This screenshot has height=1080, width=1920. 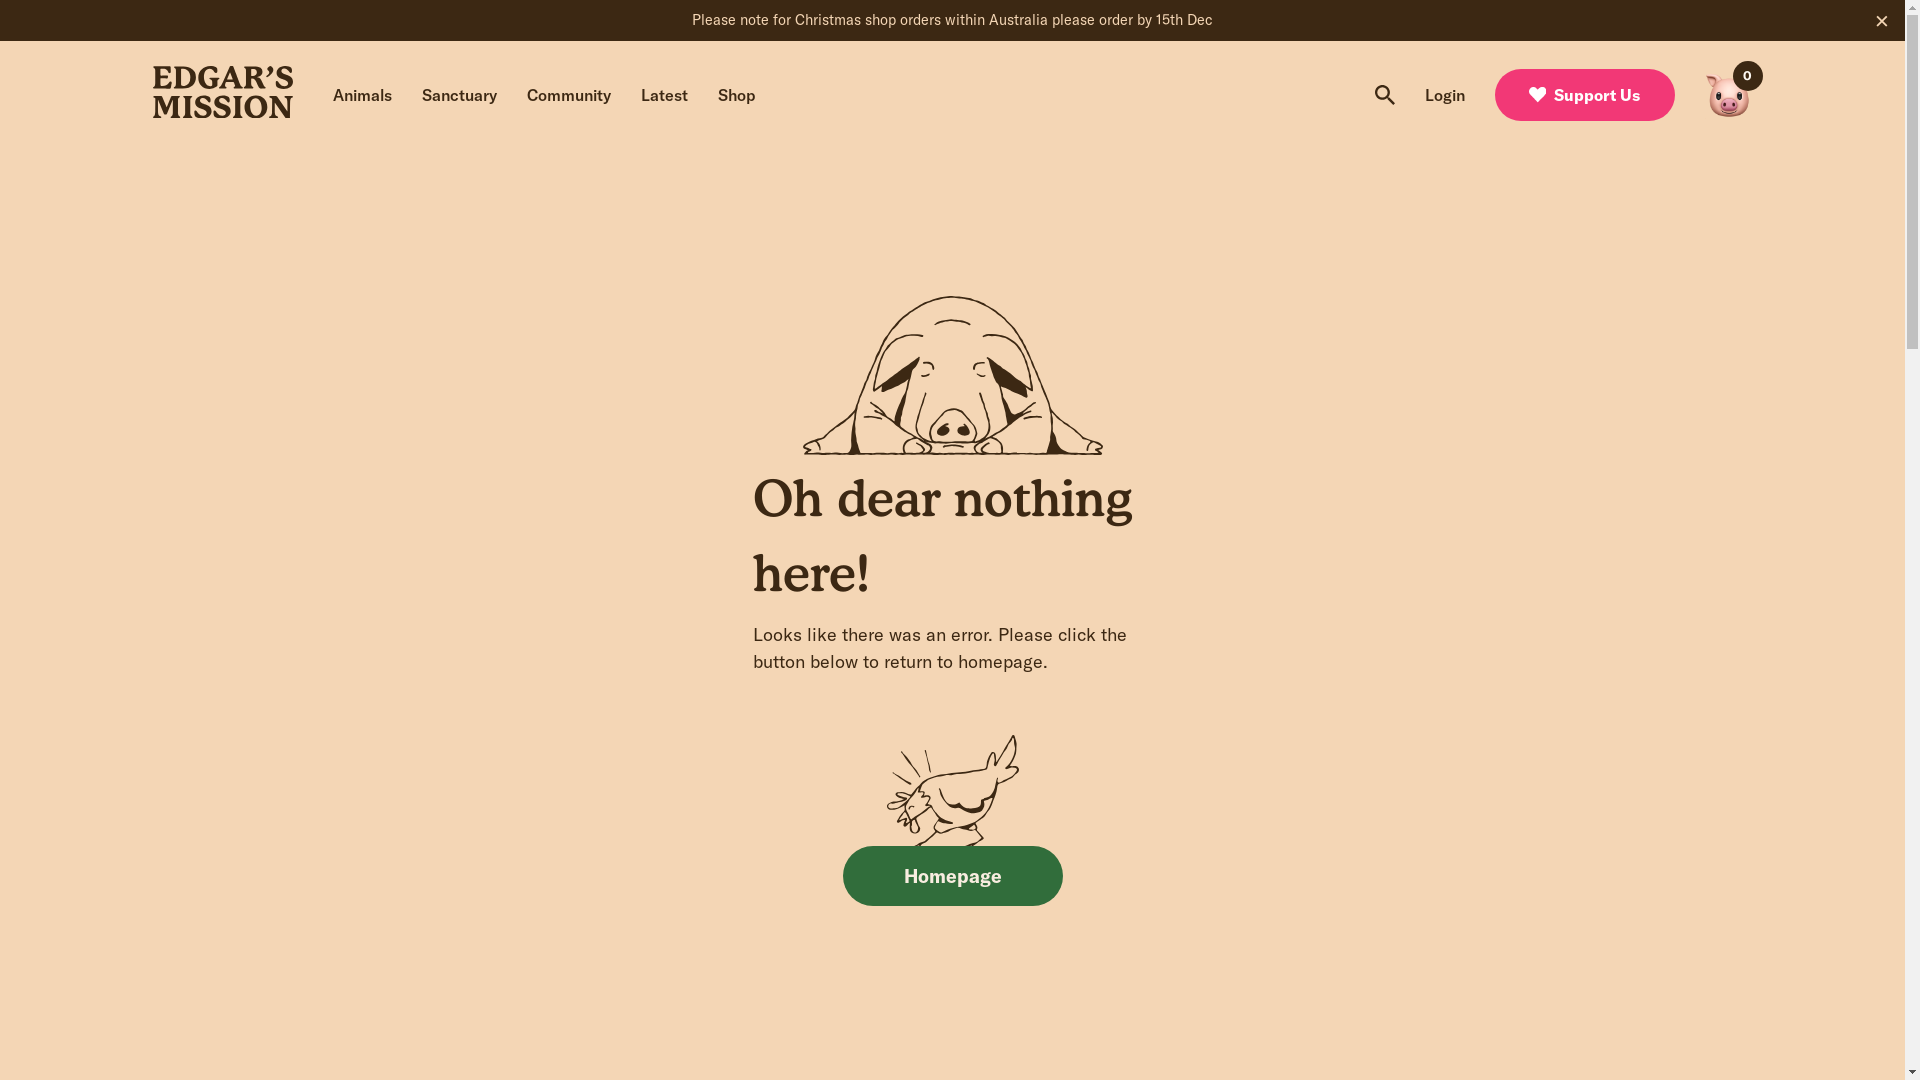 I want to click on Support Us, so click(x=1584, y=95).